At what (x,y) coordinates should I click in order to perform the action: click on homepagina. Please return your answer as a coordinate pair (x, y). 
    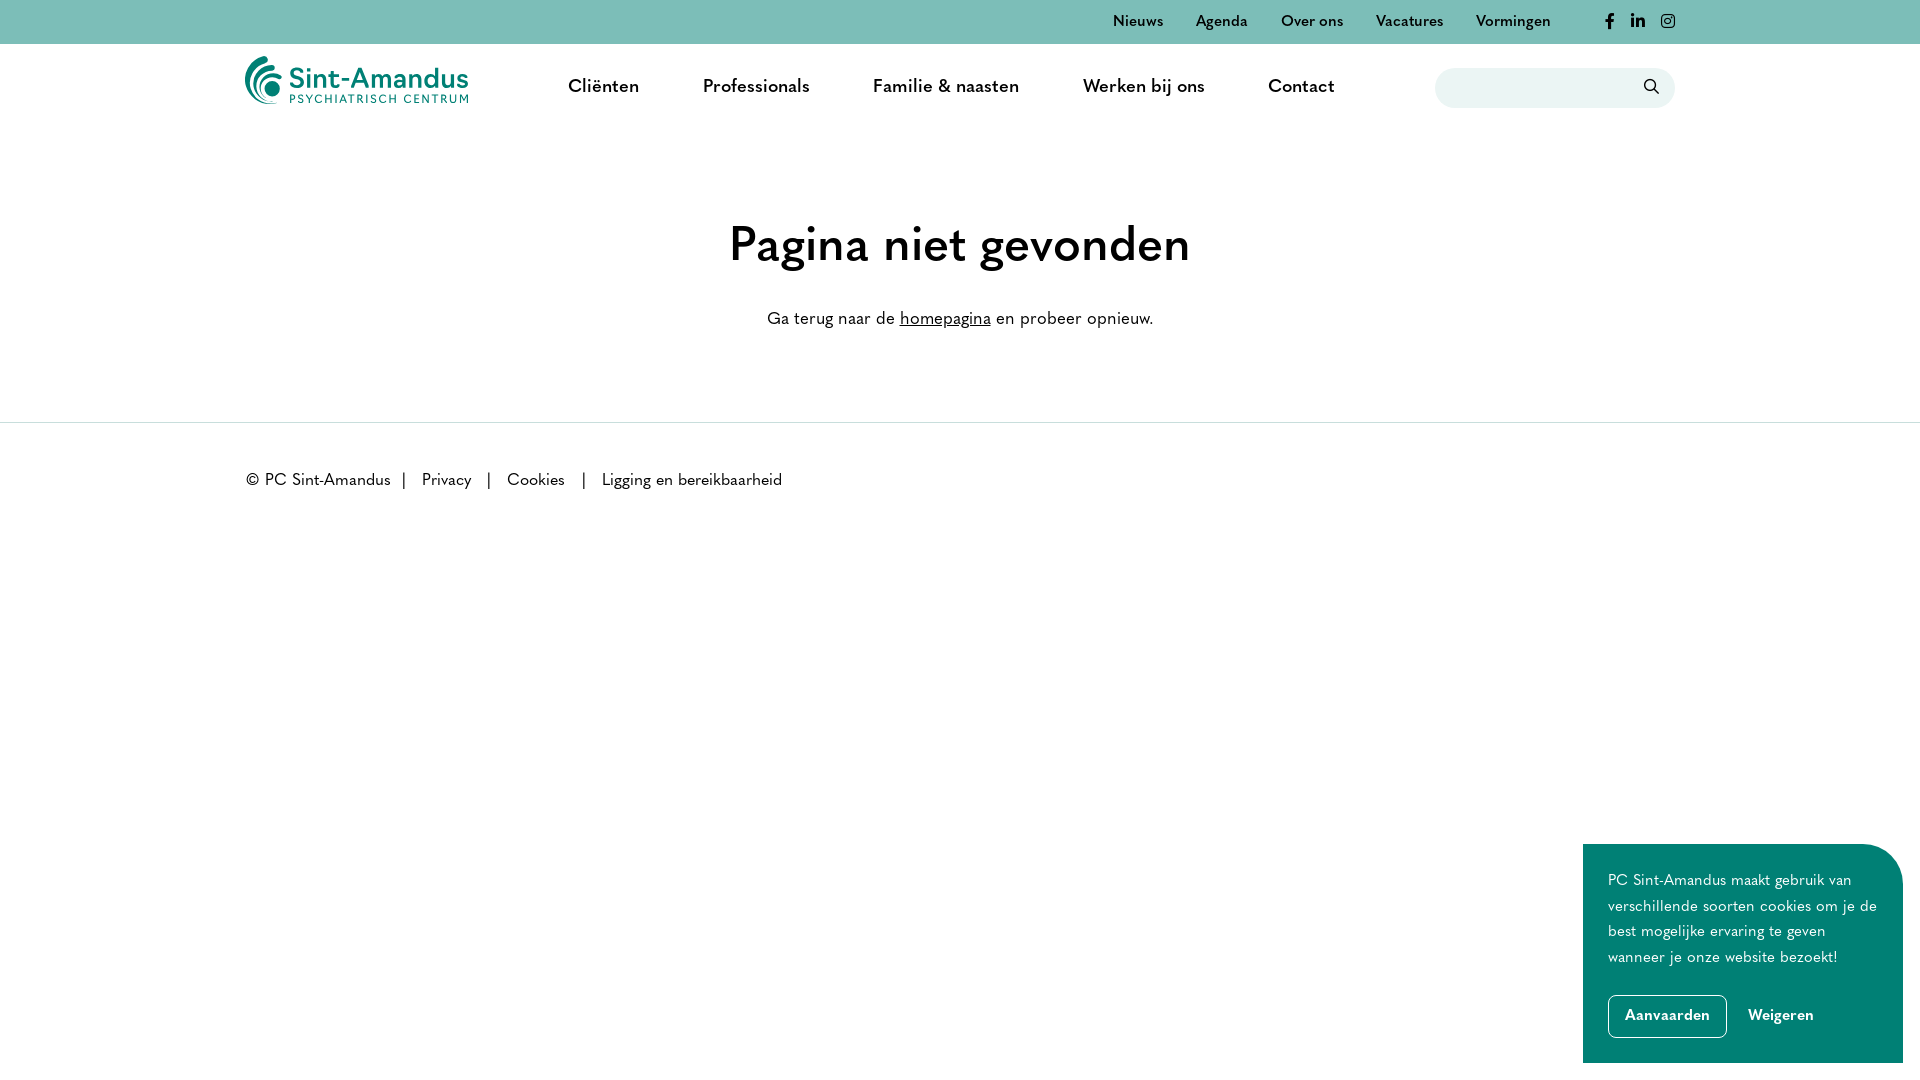
    Looking at the image, I should click on (946, 320).